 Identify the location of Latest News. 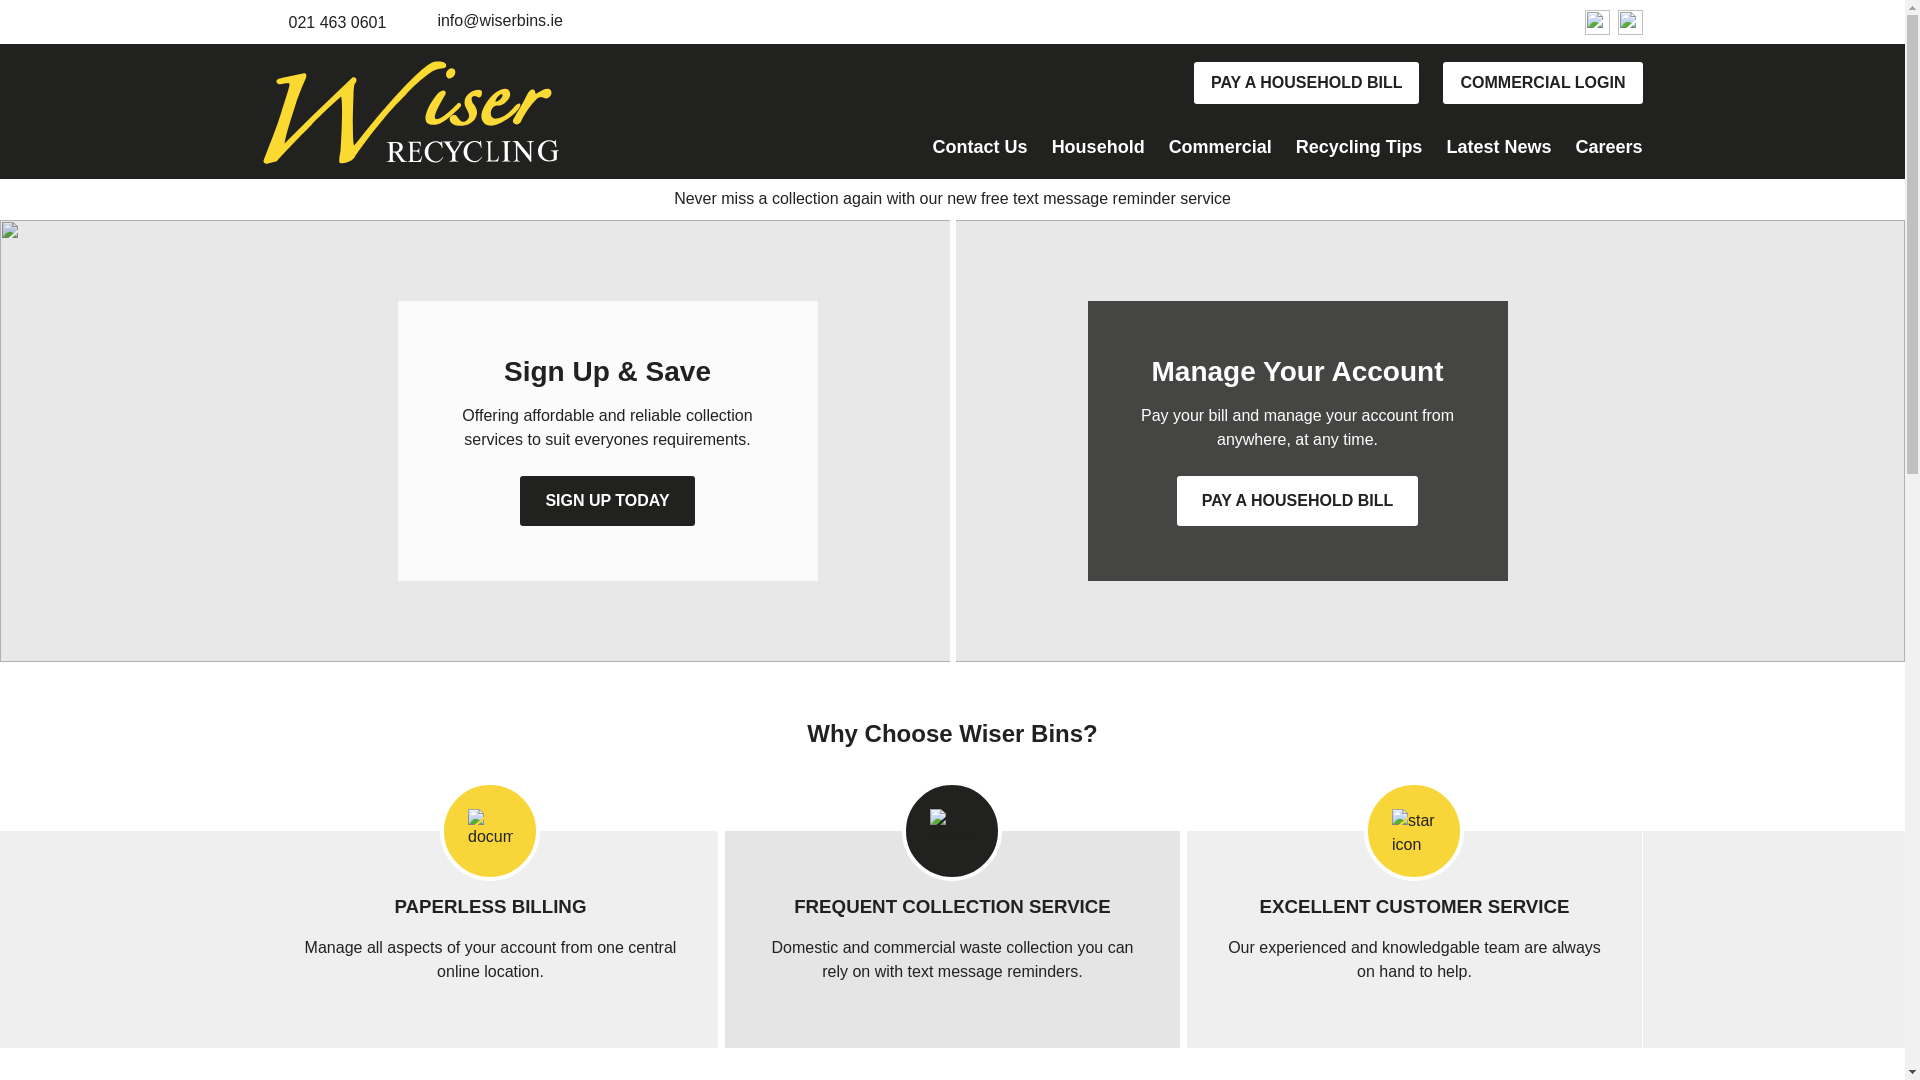
(1498, 150).